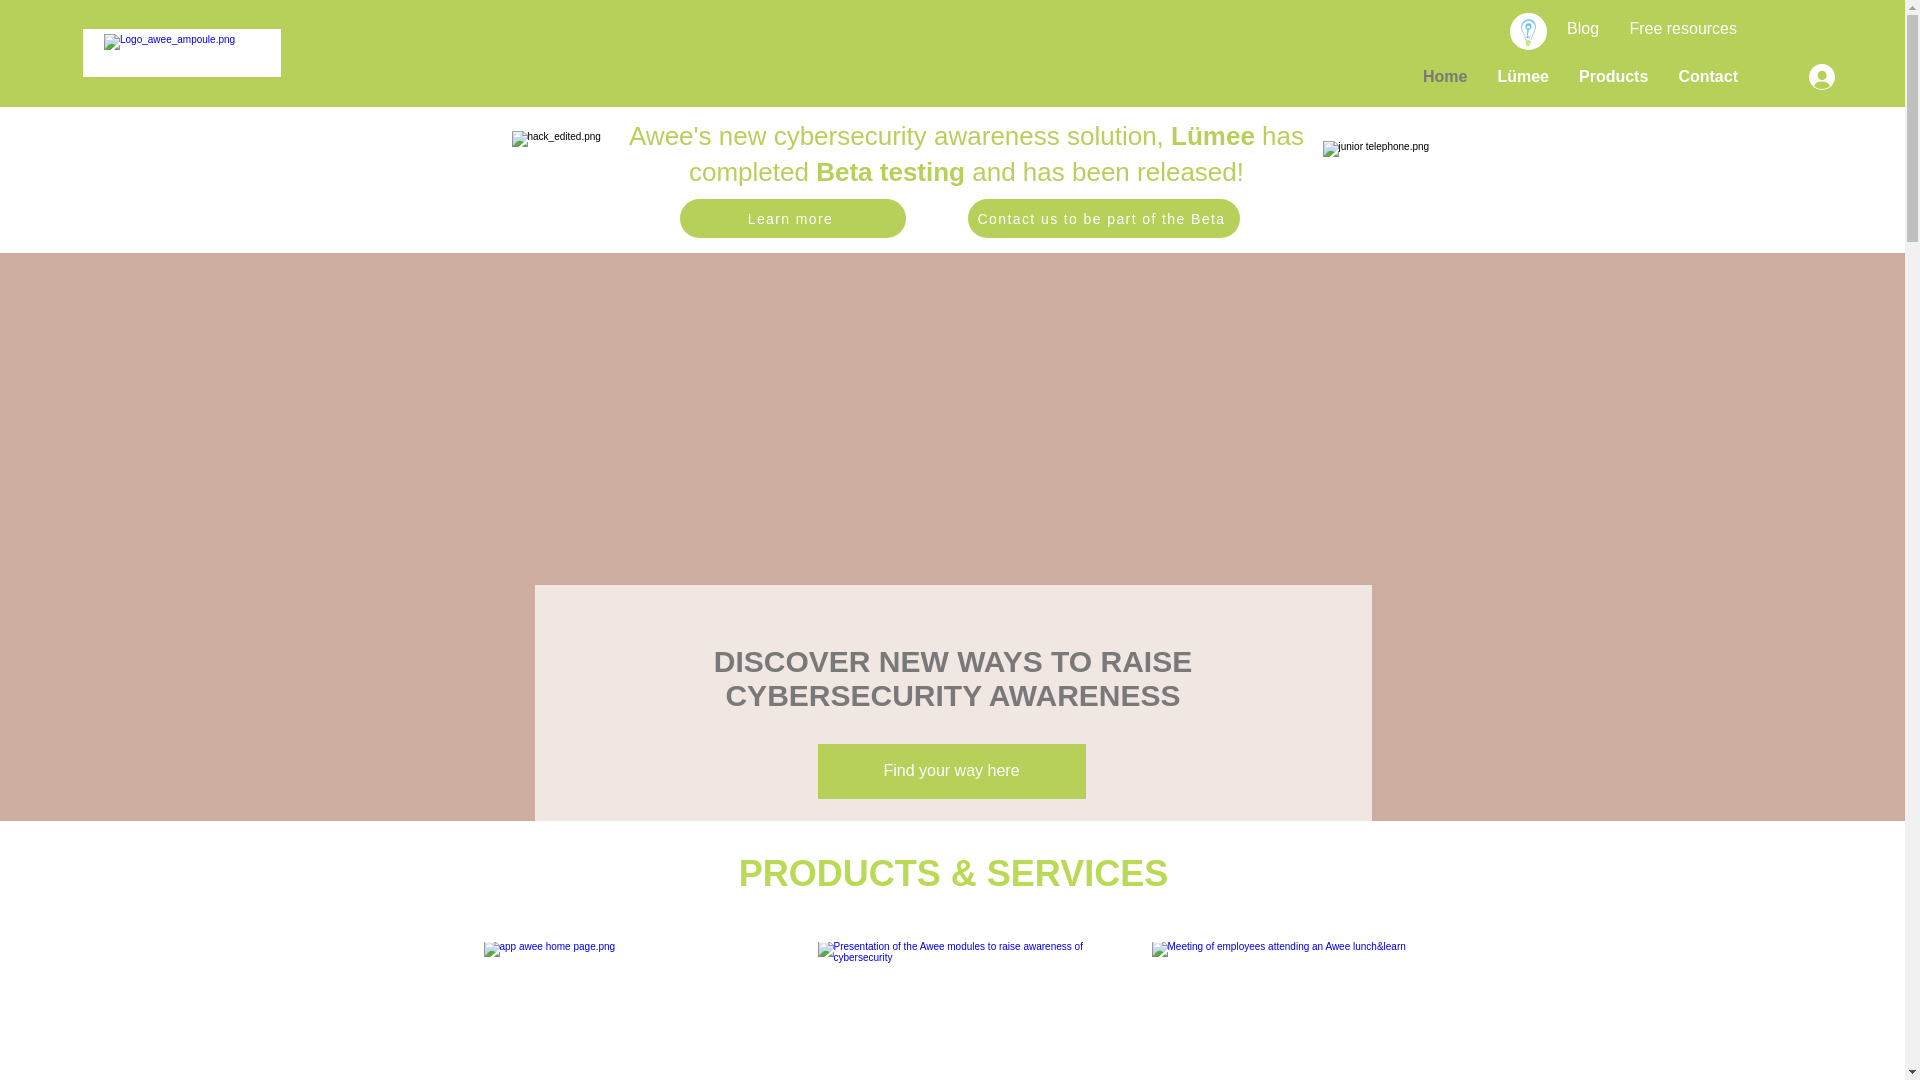 This screenshot has height=1080, width=1920. What do you see at coordinates (1104, 218) in the screenshot?
I see `Contact us to be part of the Beta` at bounding box center [1104, 218].